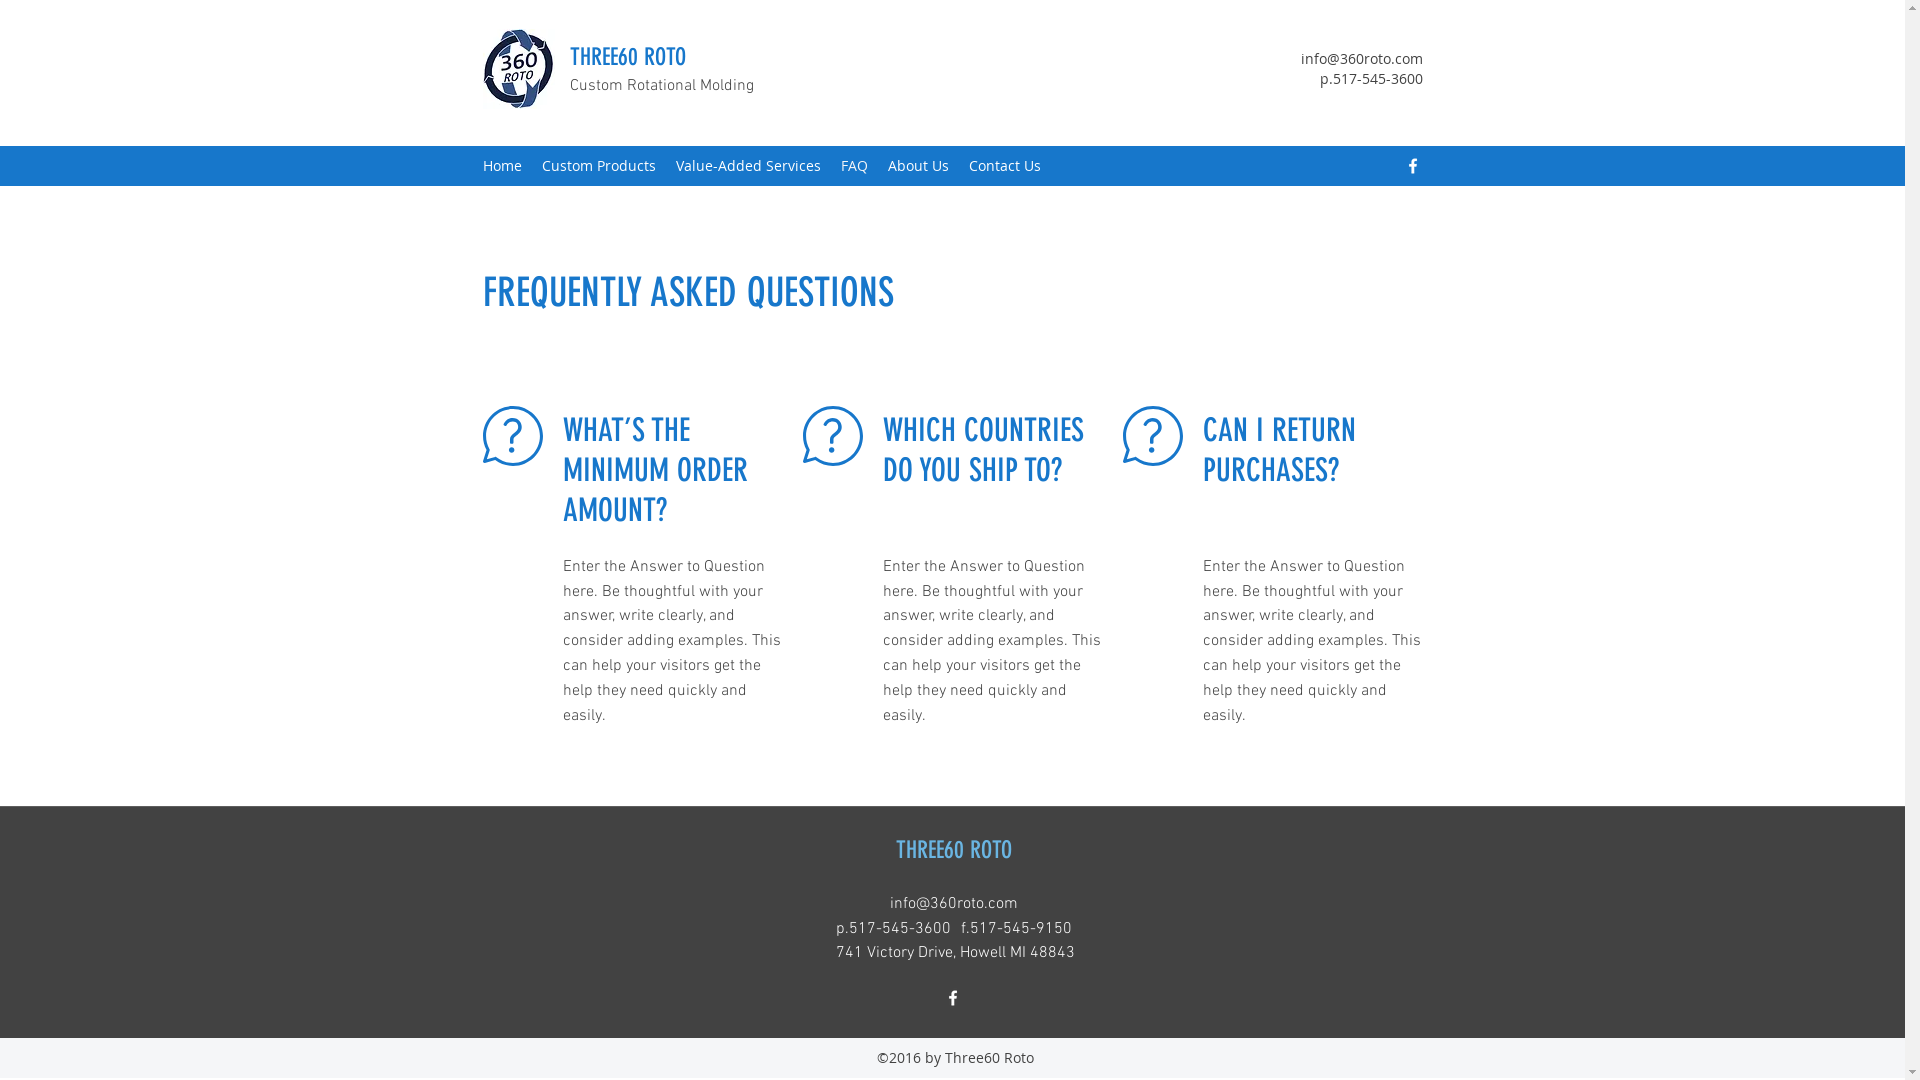  Describe the element at coordinates (599, 166) in the screenshot. I see `Custom Products` at that location.